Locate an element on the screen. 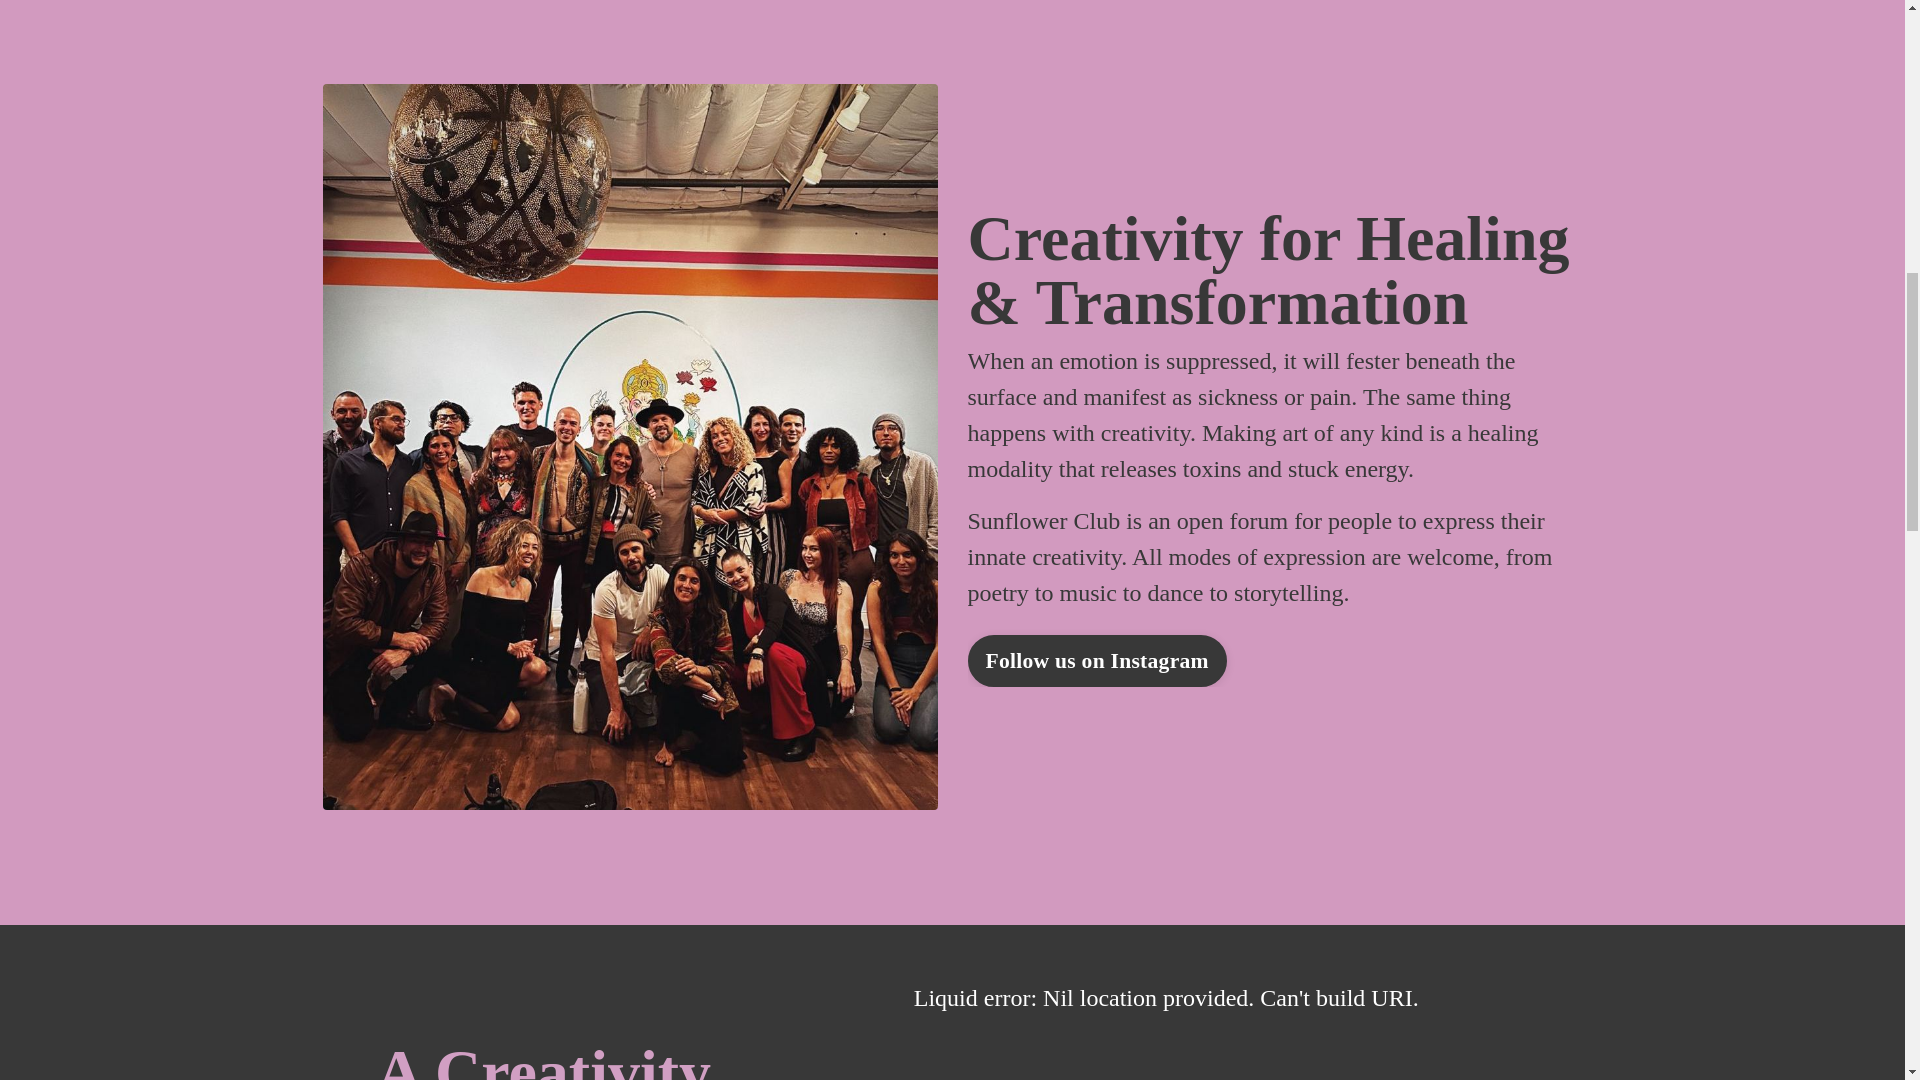 This screenshot has width=1920, height=1080. YouTube video player is located at coordinates (1220, 1030).